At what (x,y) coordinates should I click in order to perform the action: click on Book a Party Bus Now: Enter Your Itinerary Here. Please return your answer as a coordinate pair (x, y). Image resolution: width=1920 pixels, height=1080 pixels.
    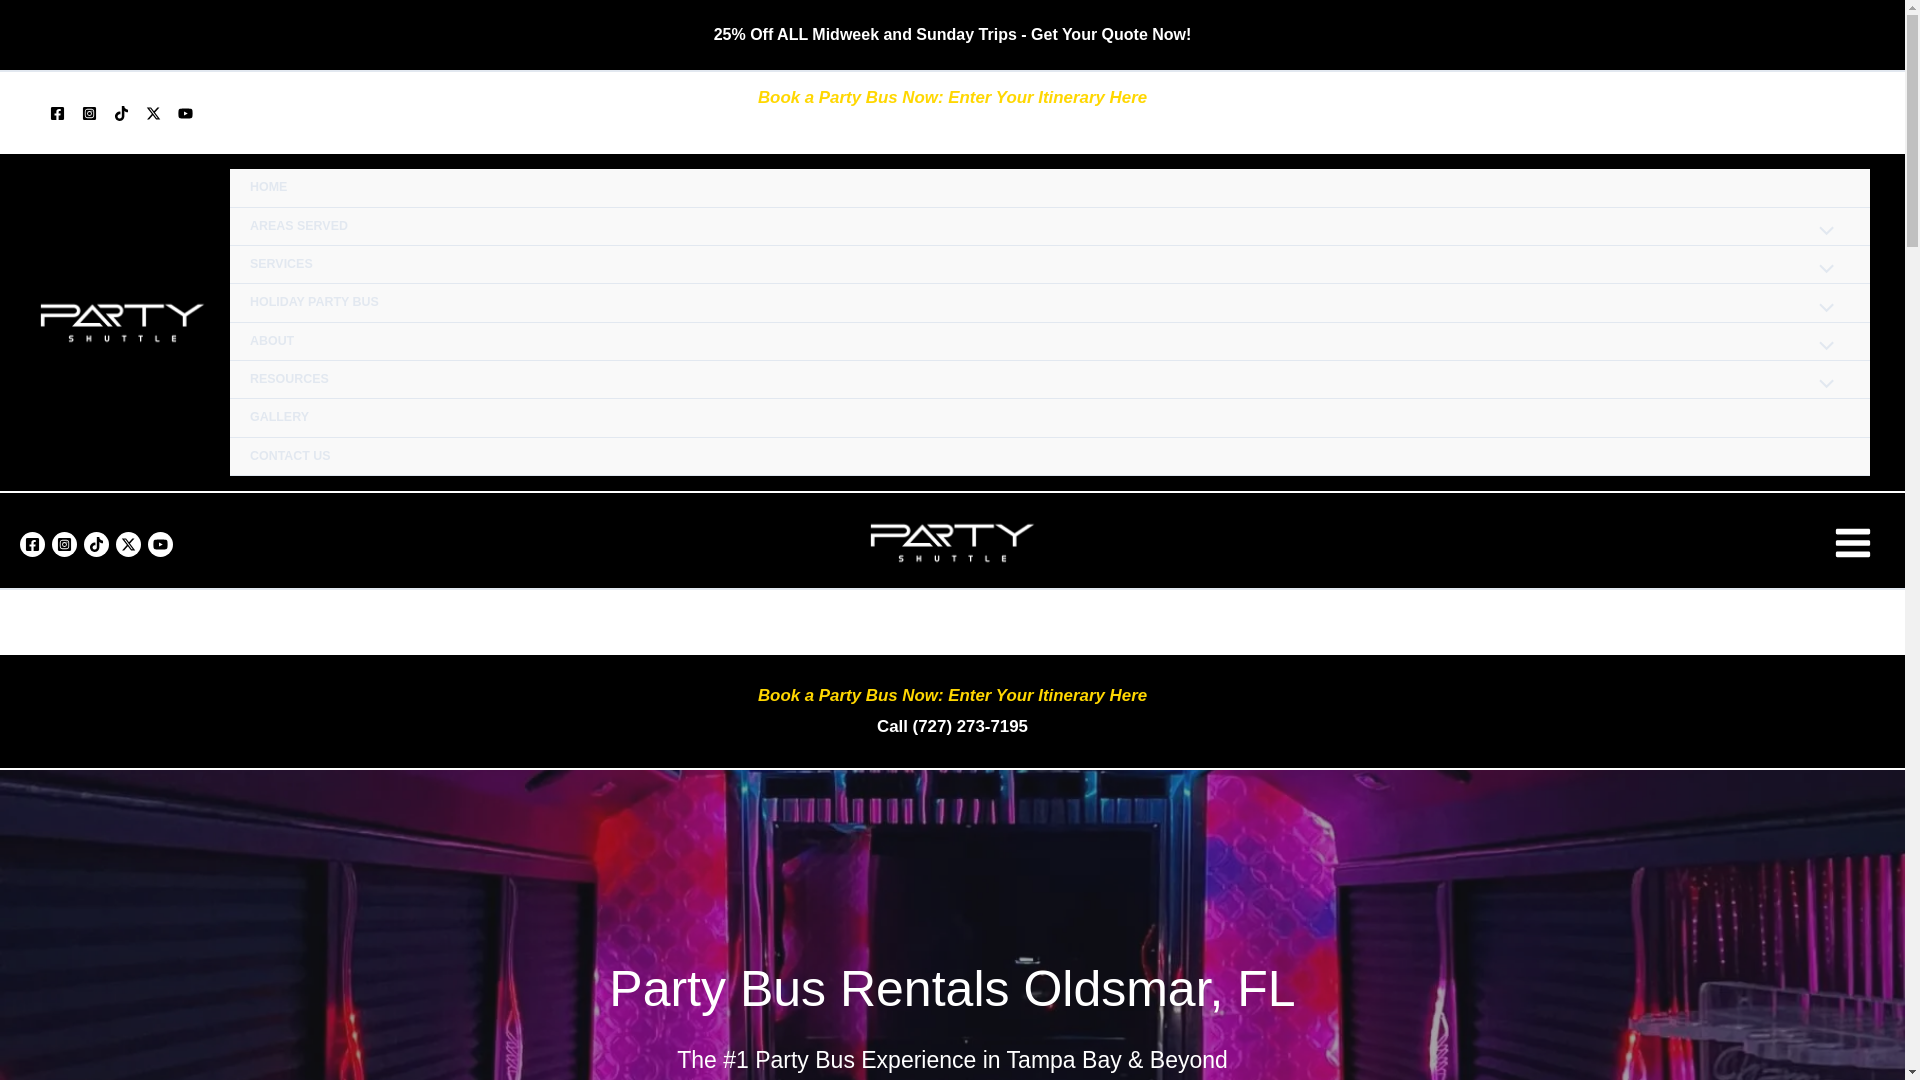
    Looking at the image, I should click on (952, 96).